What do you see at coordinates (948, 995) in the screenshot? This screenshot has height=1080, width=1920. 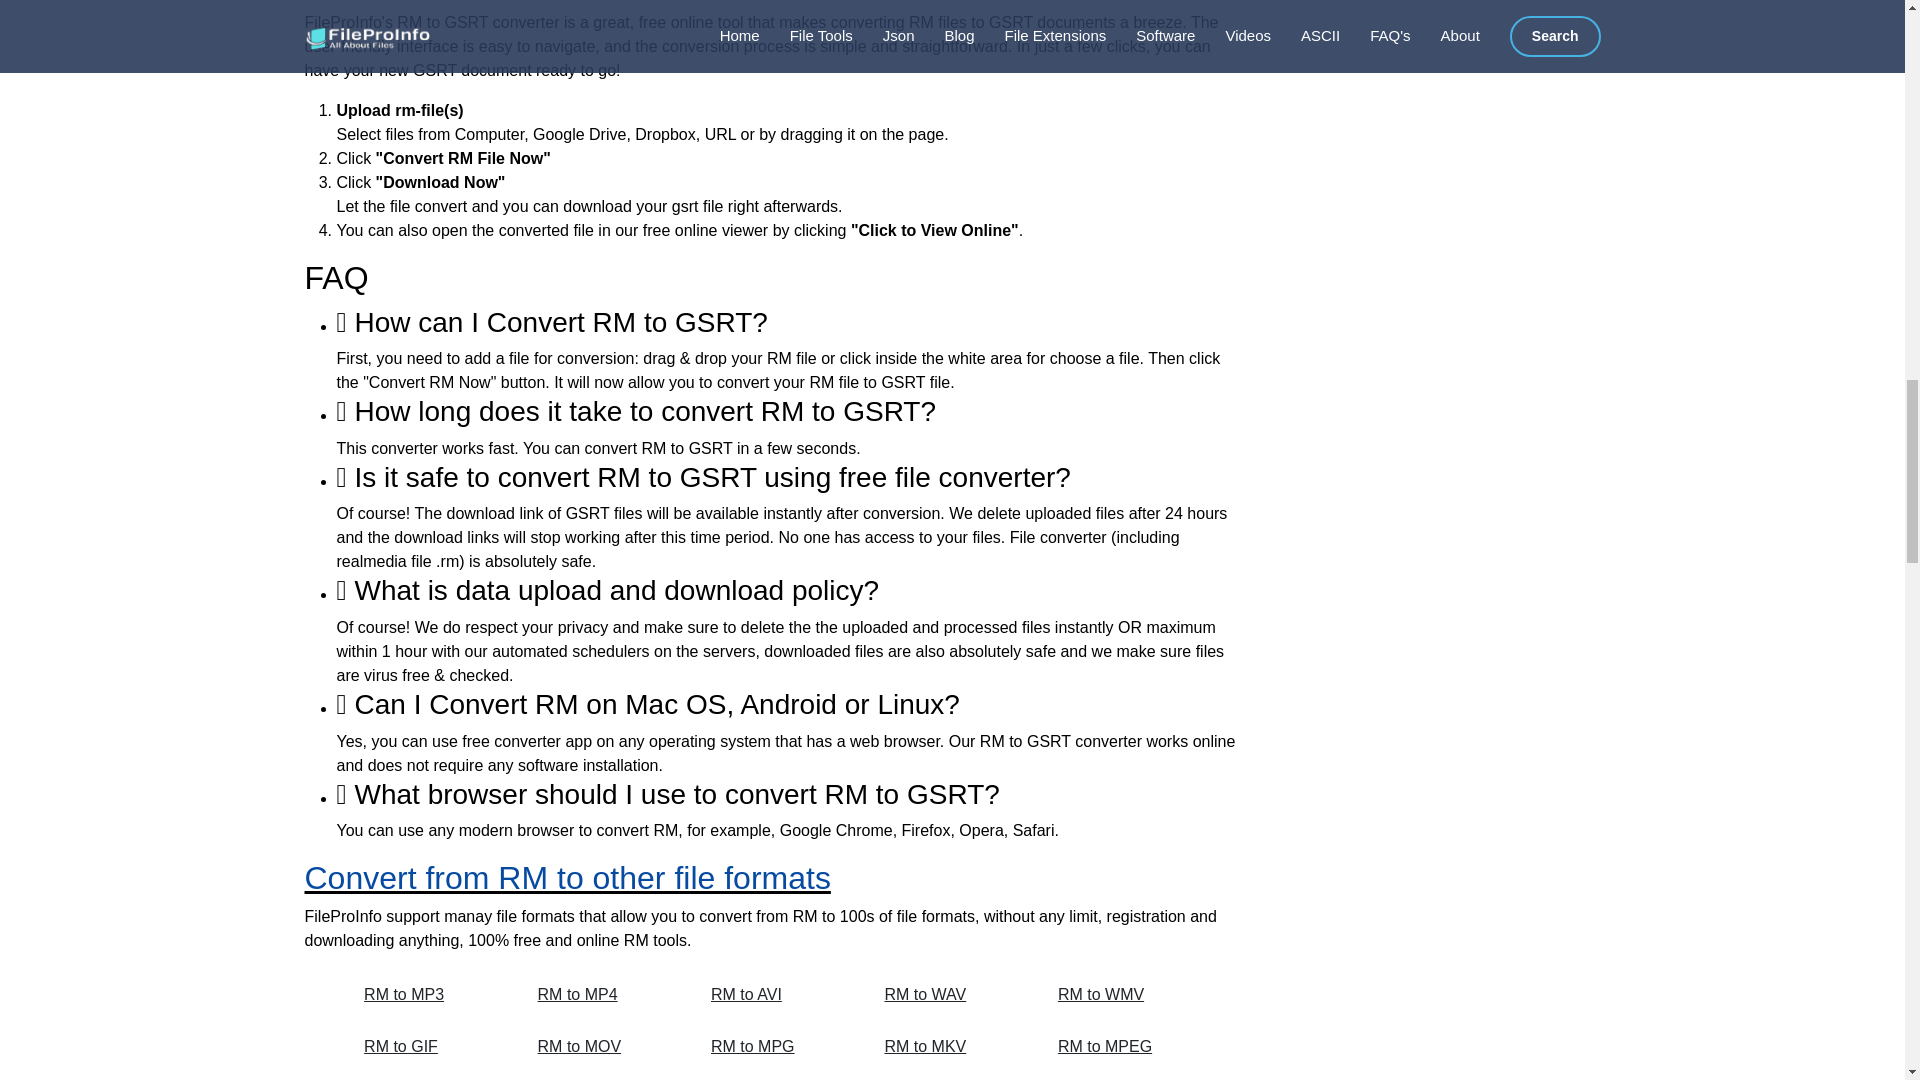 I see `RM to WAV` at bounding box center [948, 995].